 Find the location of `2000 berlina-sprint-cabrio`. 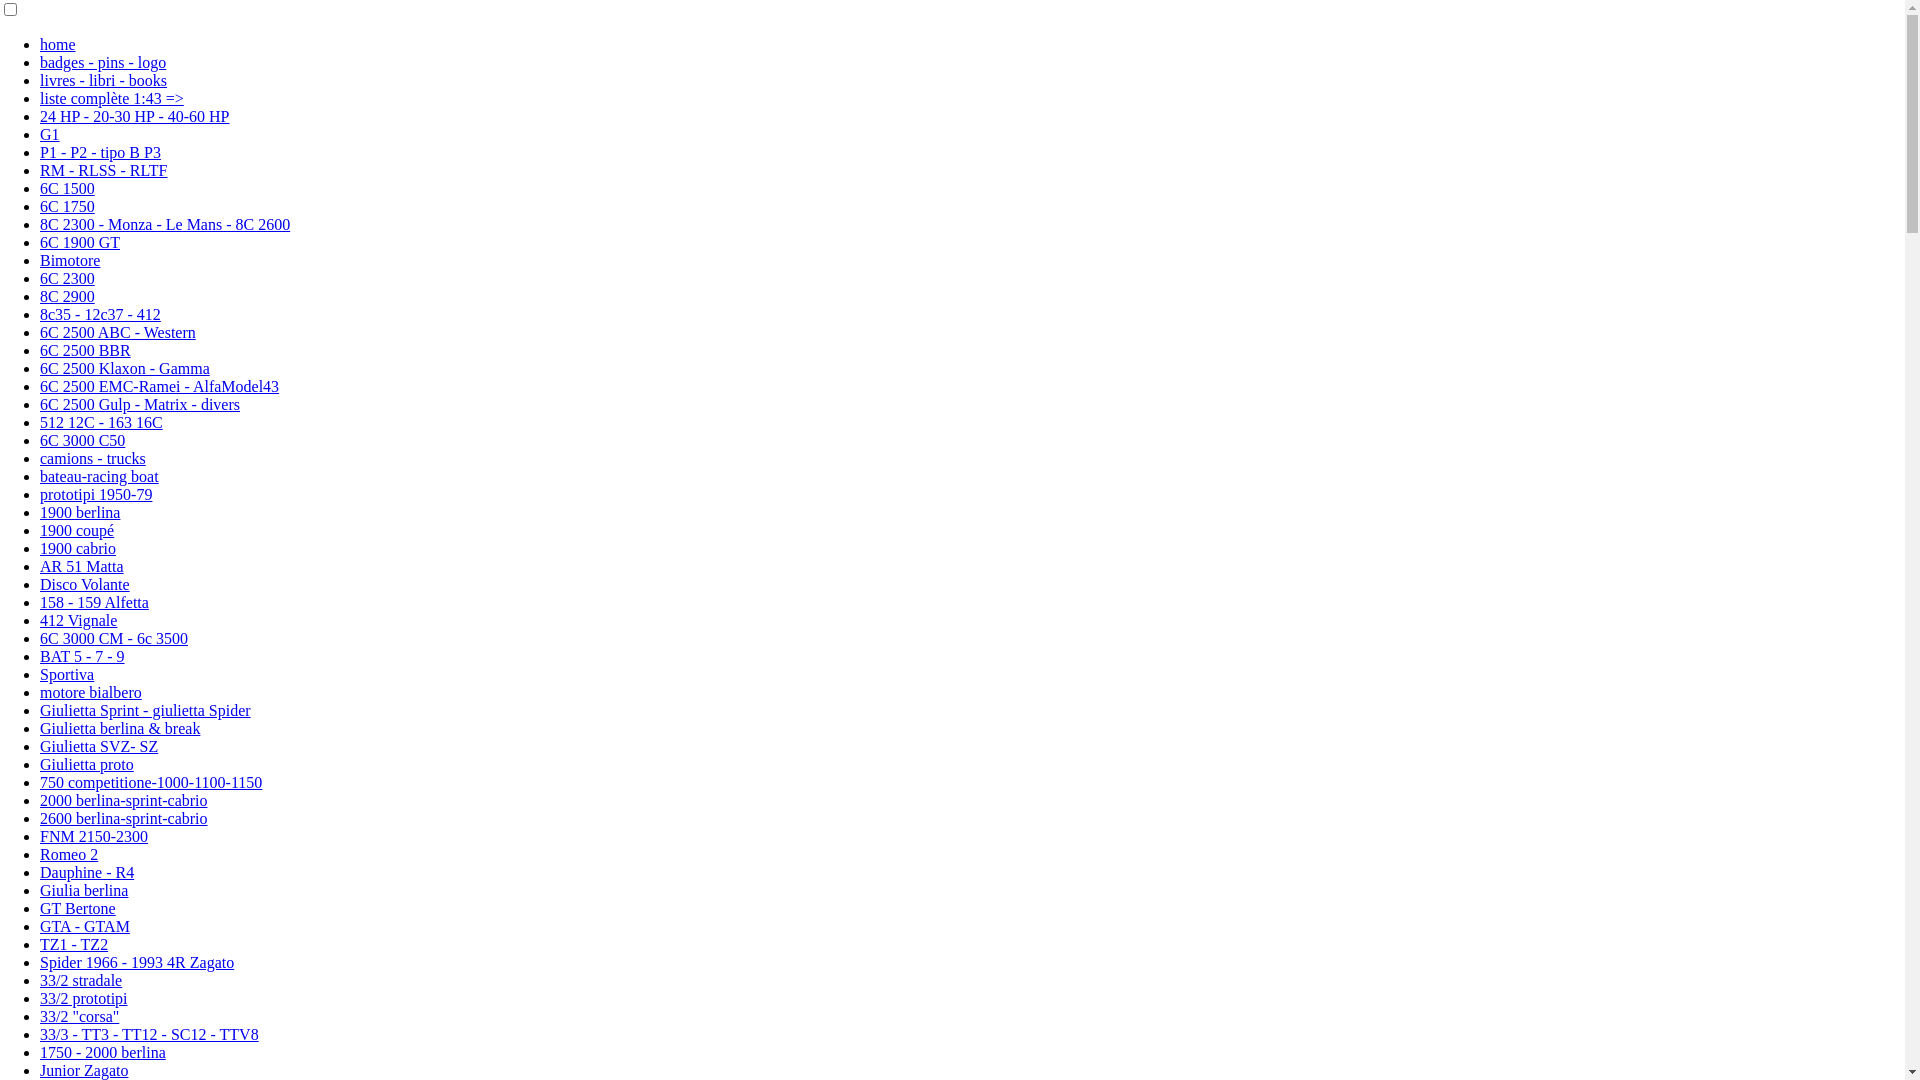

2000 berlina-sprint-cabrio is located at coordinates (124, 800).